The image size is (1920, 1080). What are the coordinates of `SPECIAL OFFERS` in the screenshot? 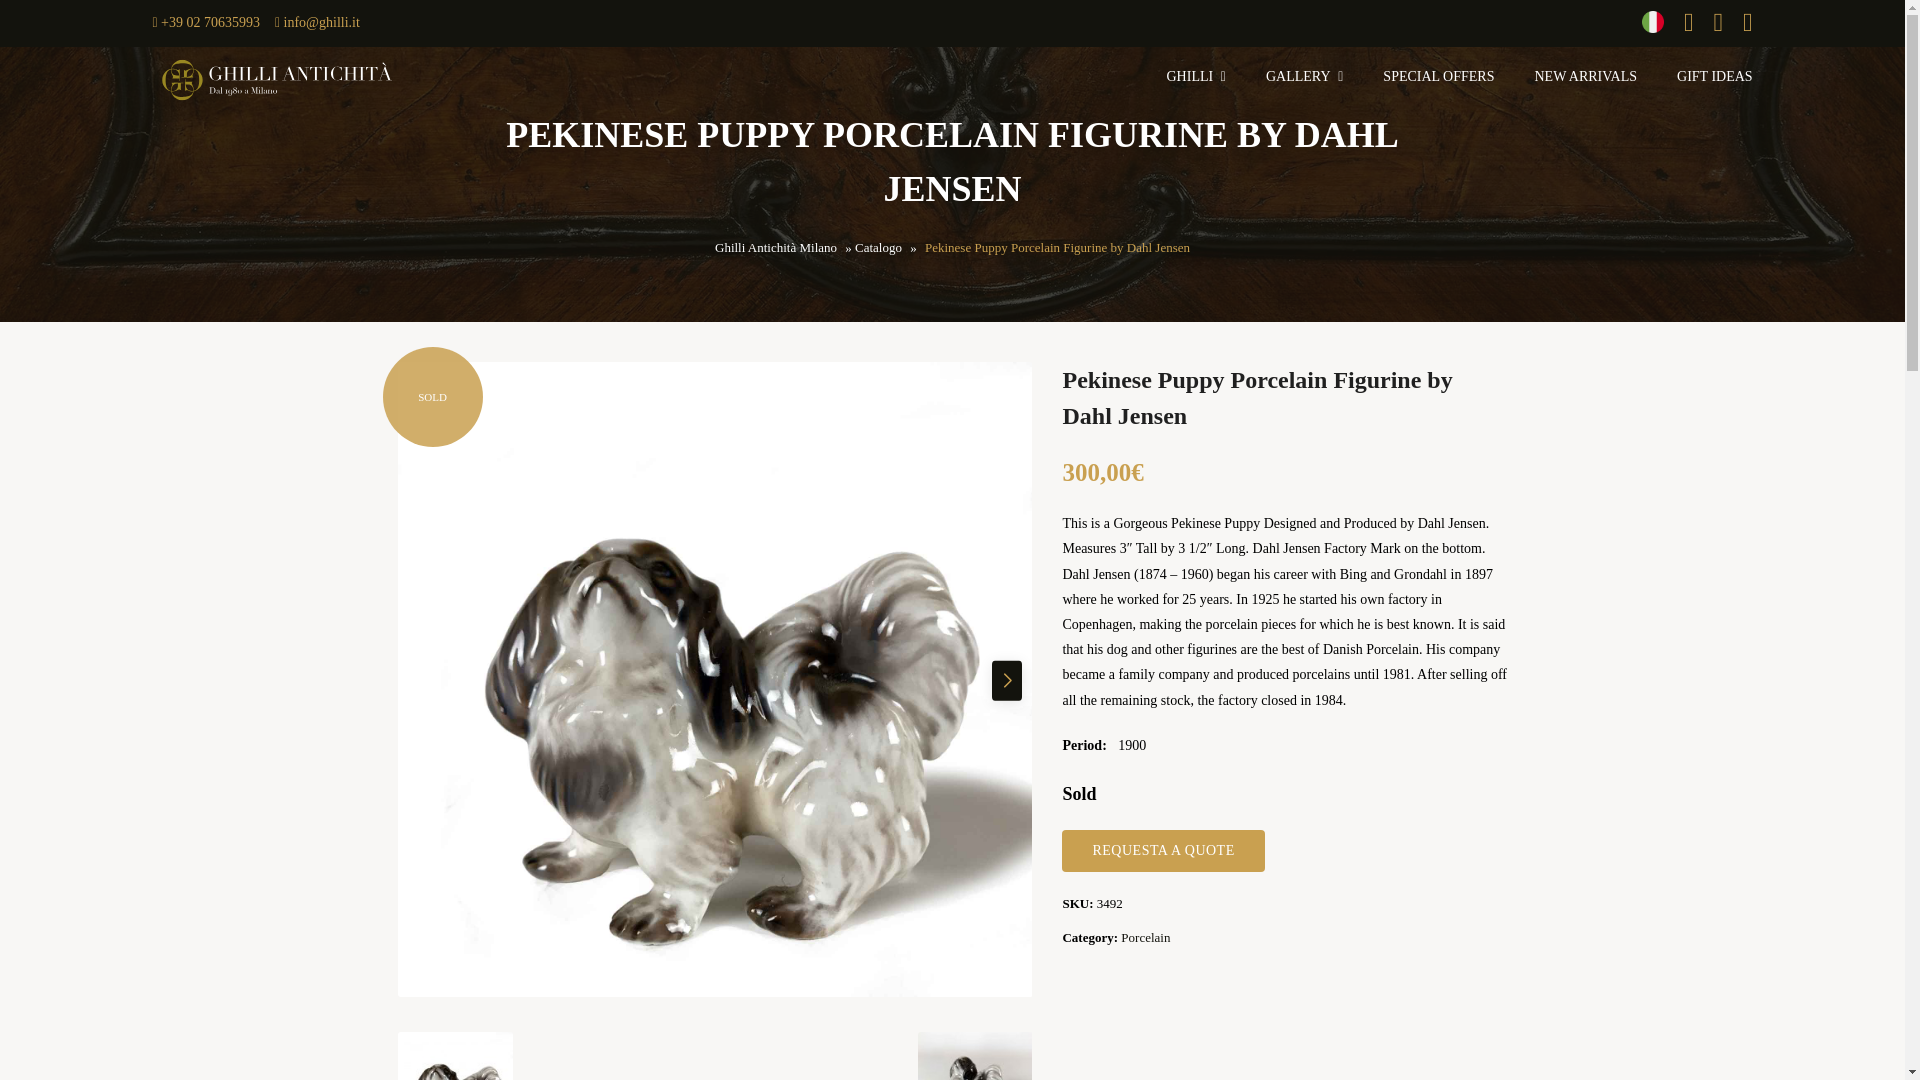 It's located at (1438, 76).